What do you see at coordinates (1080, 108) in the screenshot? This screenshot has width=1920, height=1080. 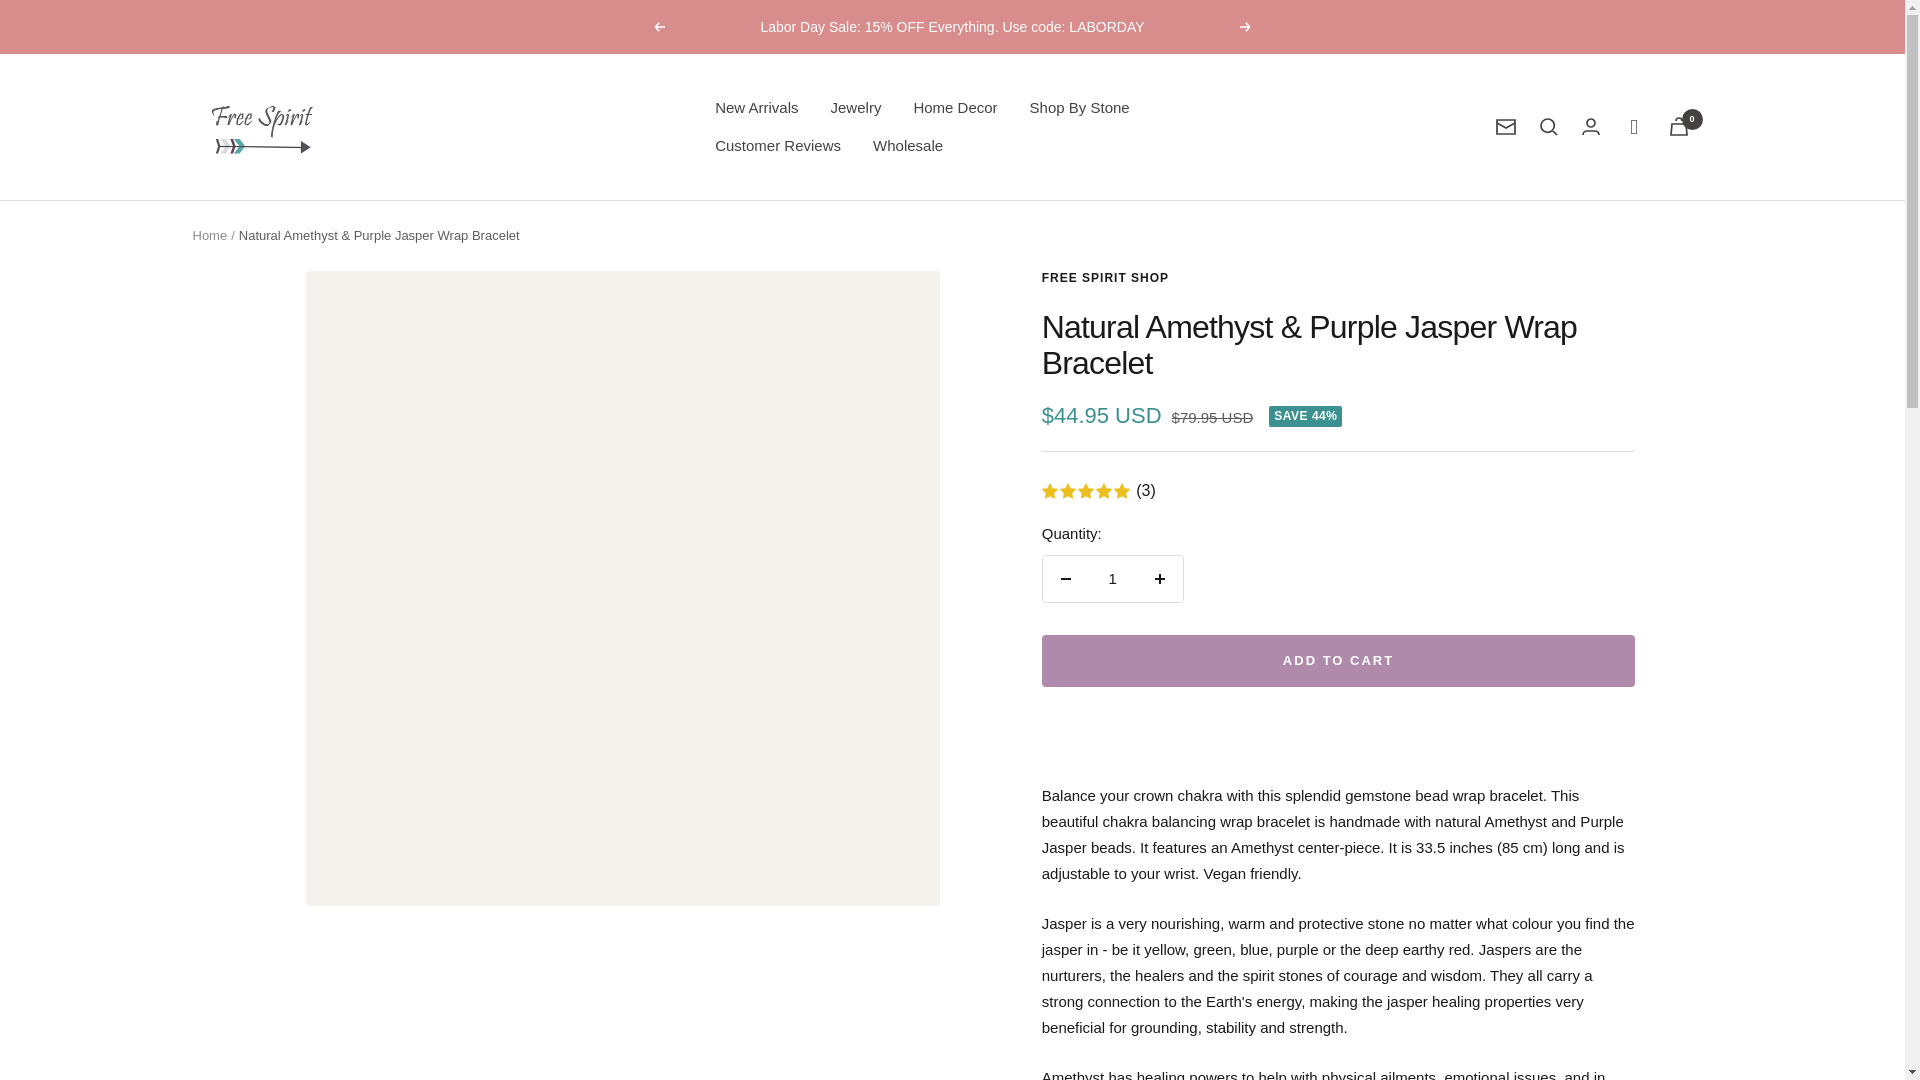 I see `Shop By Stone` at bounding box center [1080, 108].